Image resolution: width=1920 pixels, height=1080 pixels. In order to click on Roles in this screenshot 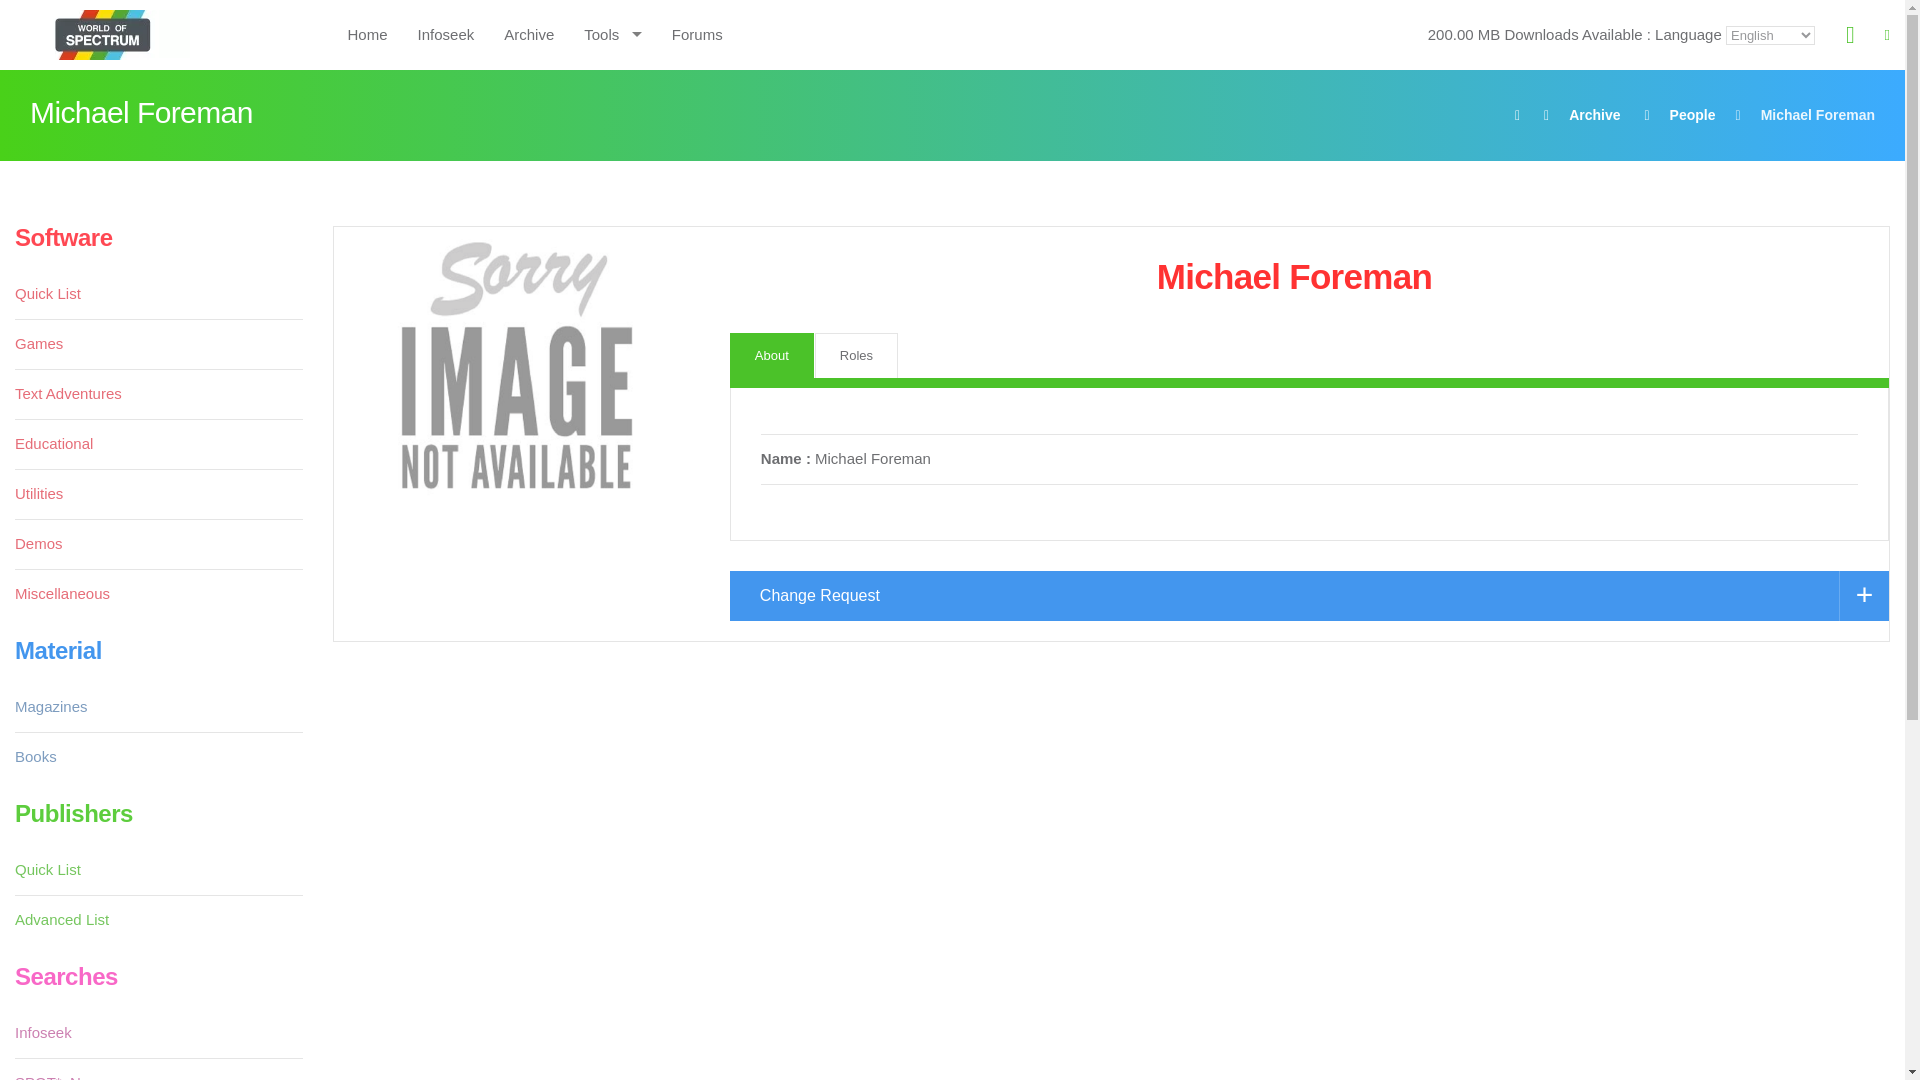, I will do `click(856, 355)`.